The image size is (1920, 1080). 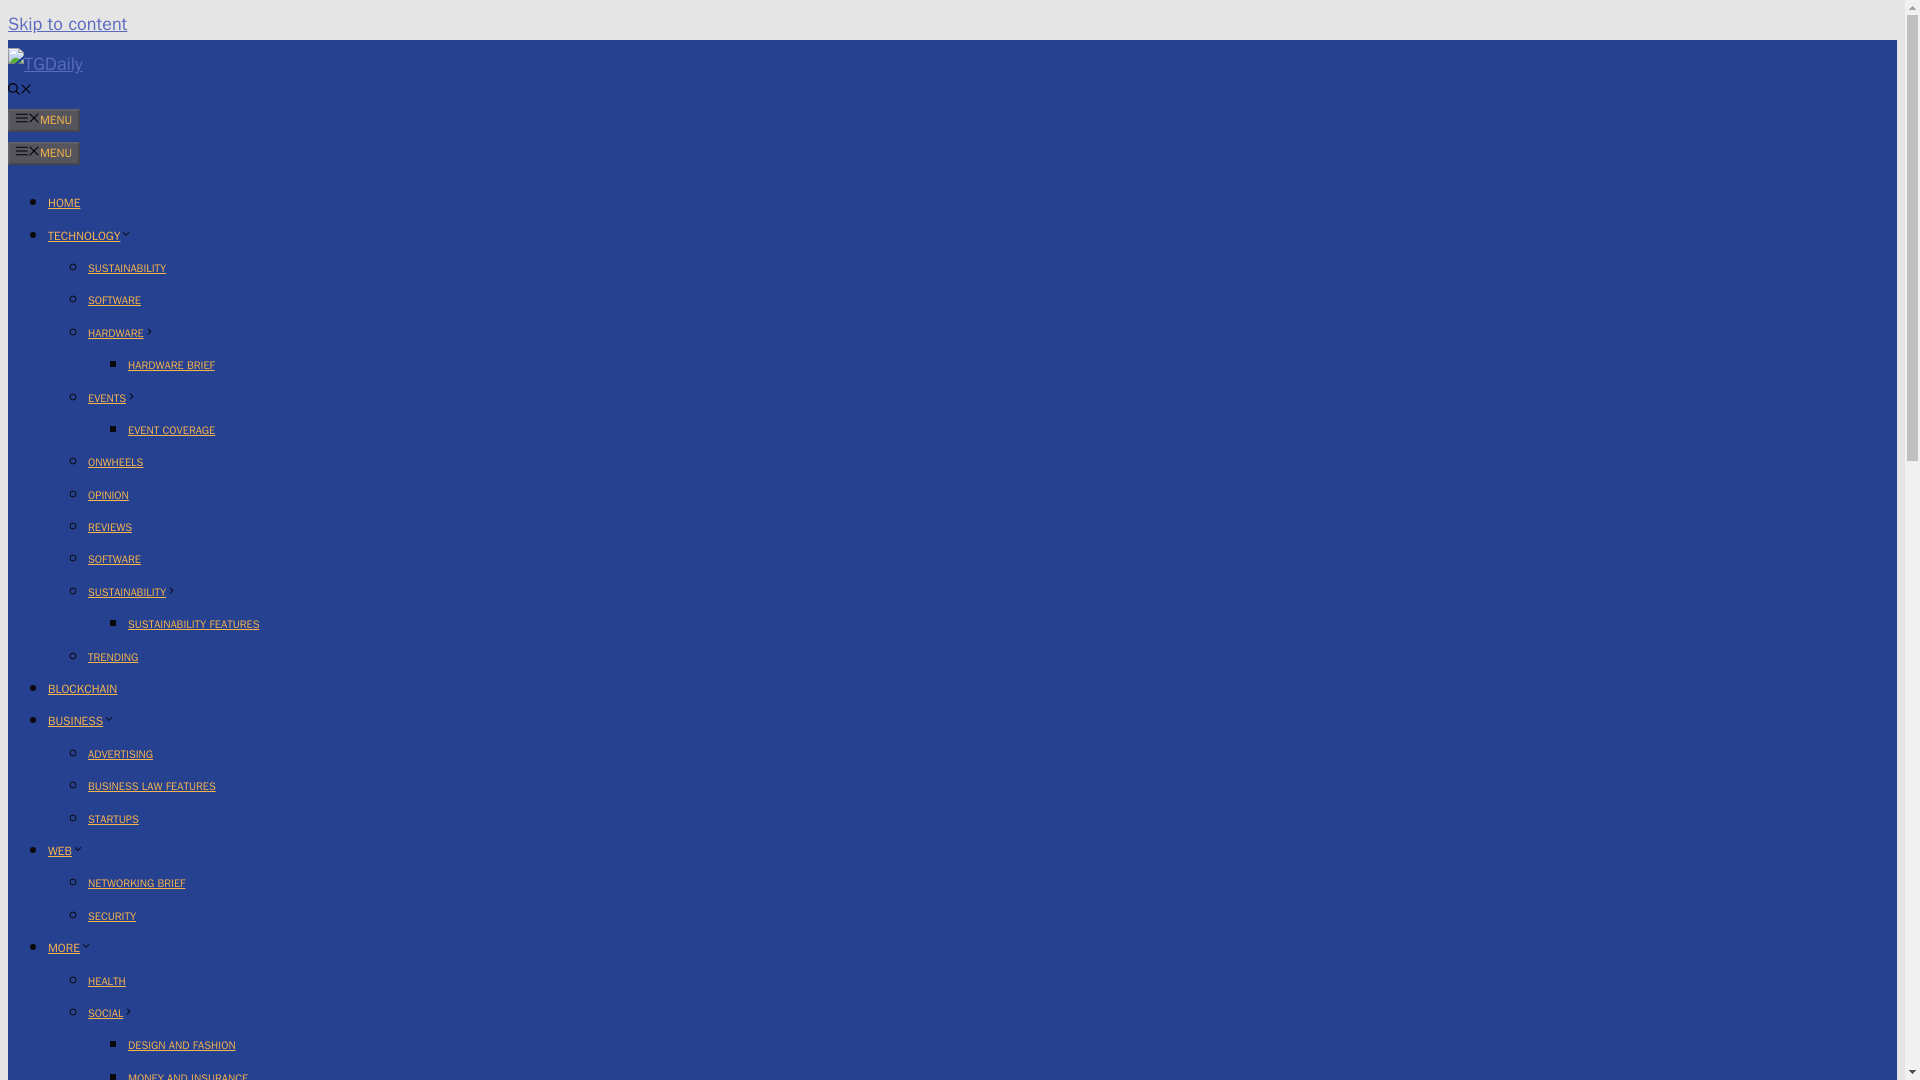 I want to click on SOFTWARE, so click(x=114, y=558).